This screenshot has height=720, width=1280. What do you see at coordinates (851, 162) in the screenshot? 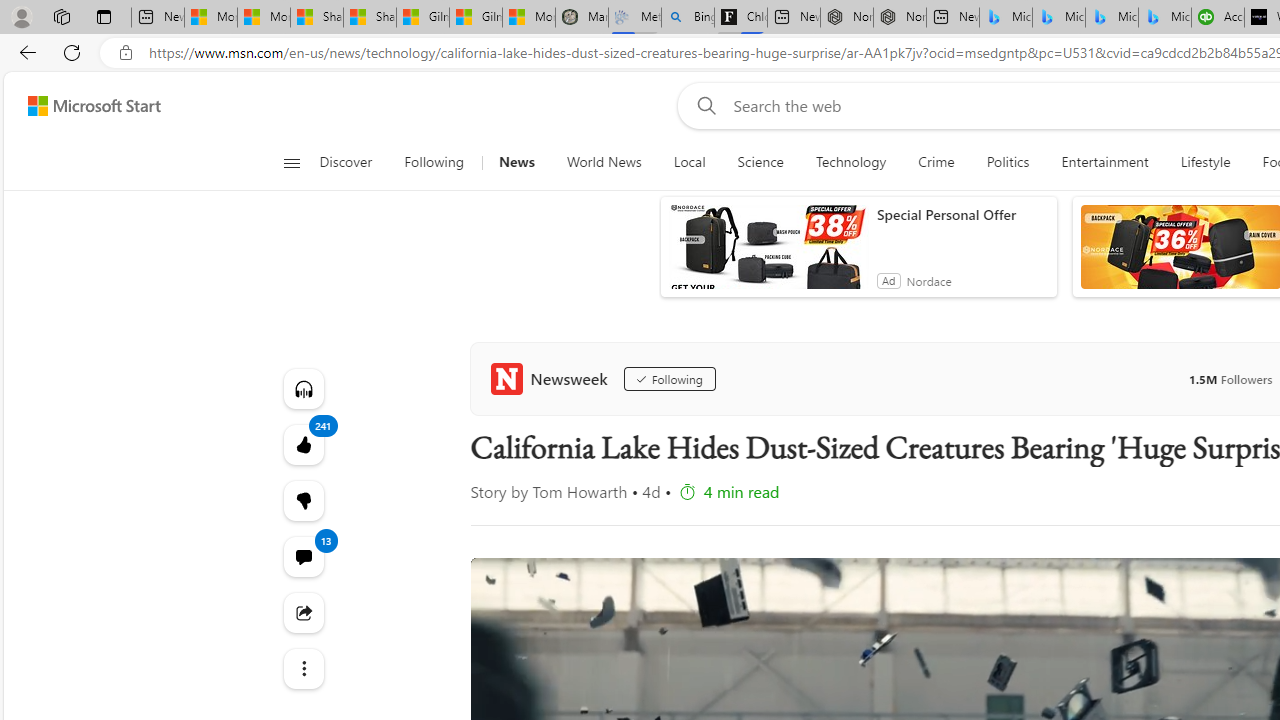
I see `Technology` at bounding box center [851, 162].